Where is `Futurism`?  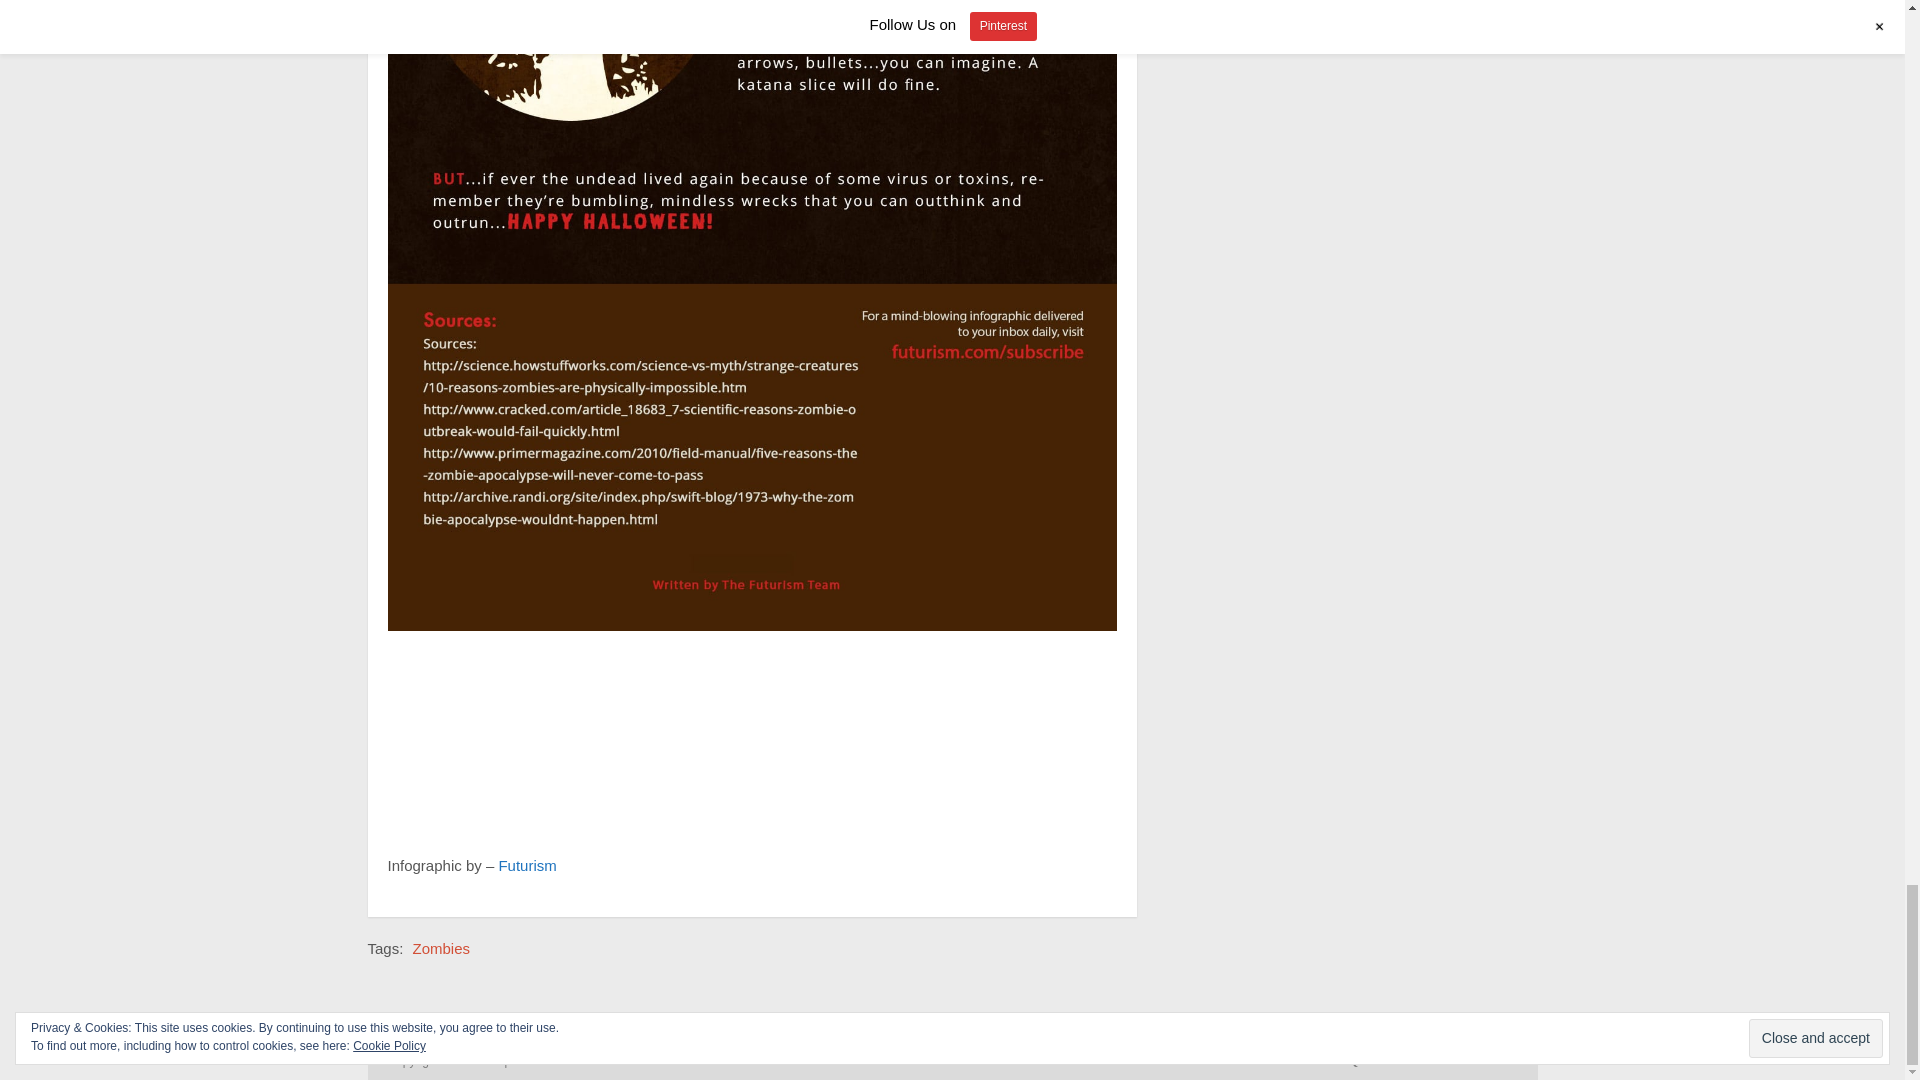 Futurism is located at coordinates (526, 865).